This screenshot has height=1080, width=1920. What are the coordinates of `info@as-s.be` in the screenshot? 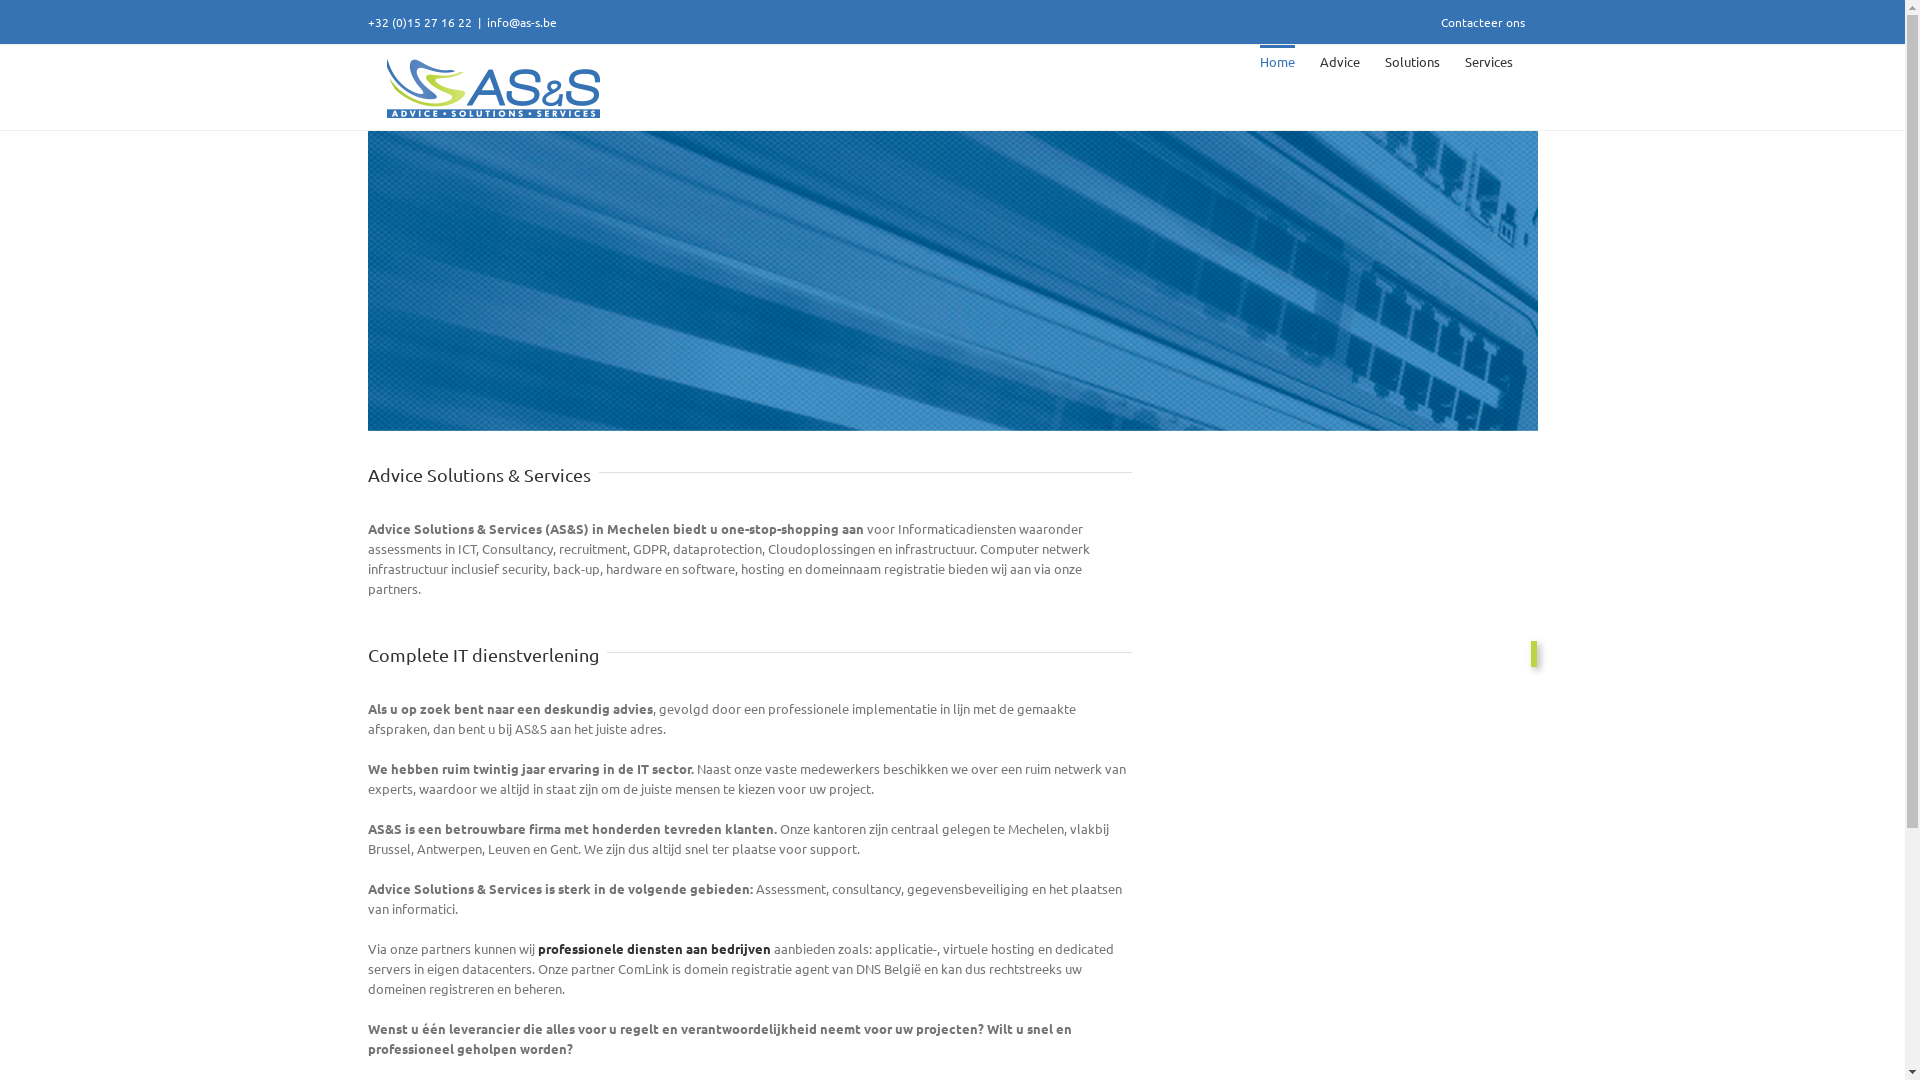 It's located at (521, 22).